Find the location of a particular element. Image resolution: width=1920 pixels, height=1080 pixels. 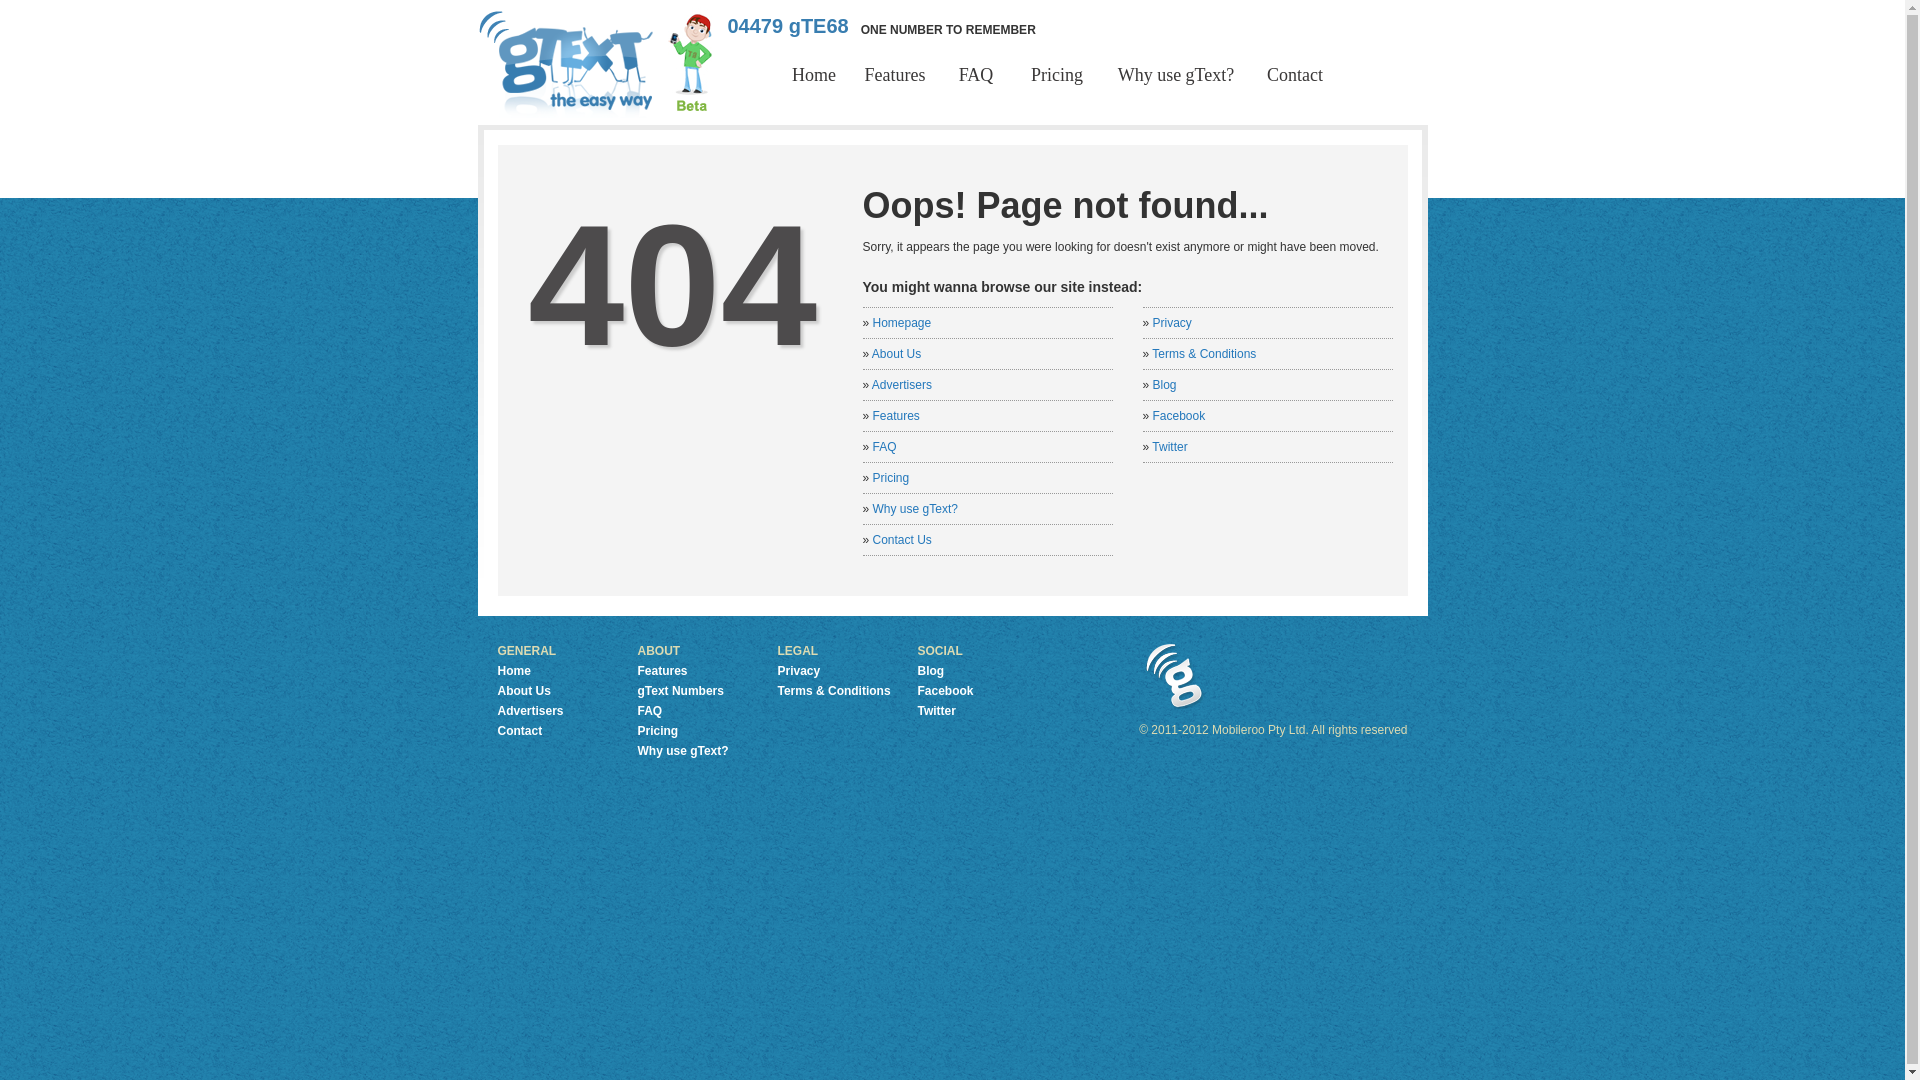

Twitter is located at coordinates (937, 711).